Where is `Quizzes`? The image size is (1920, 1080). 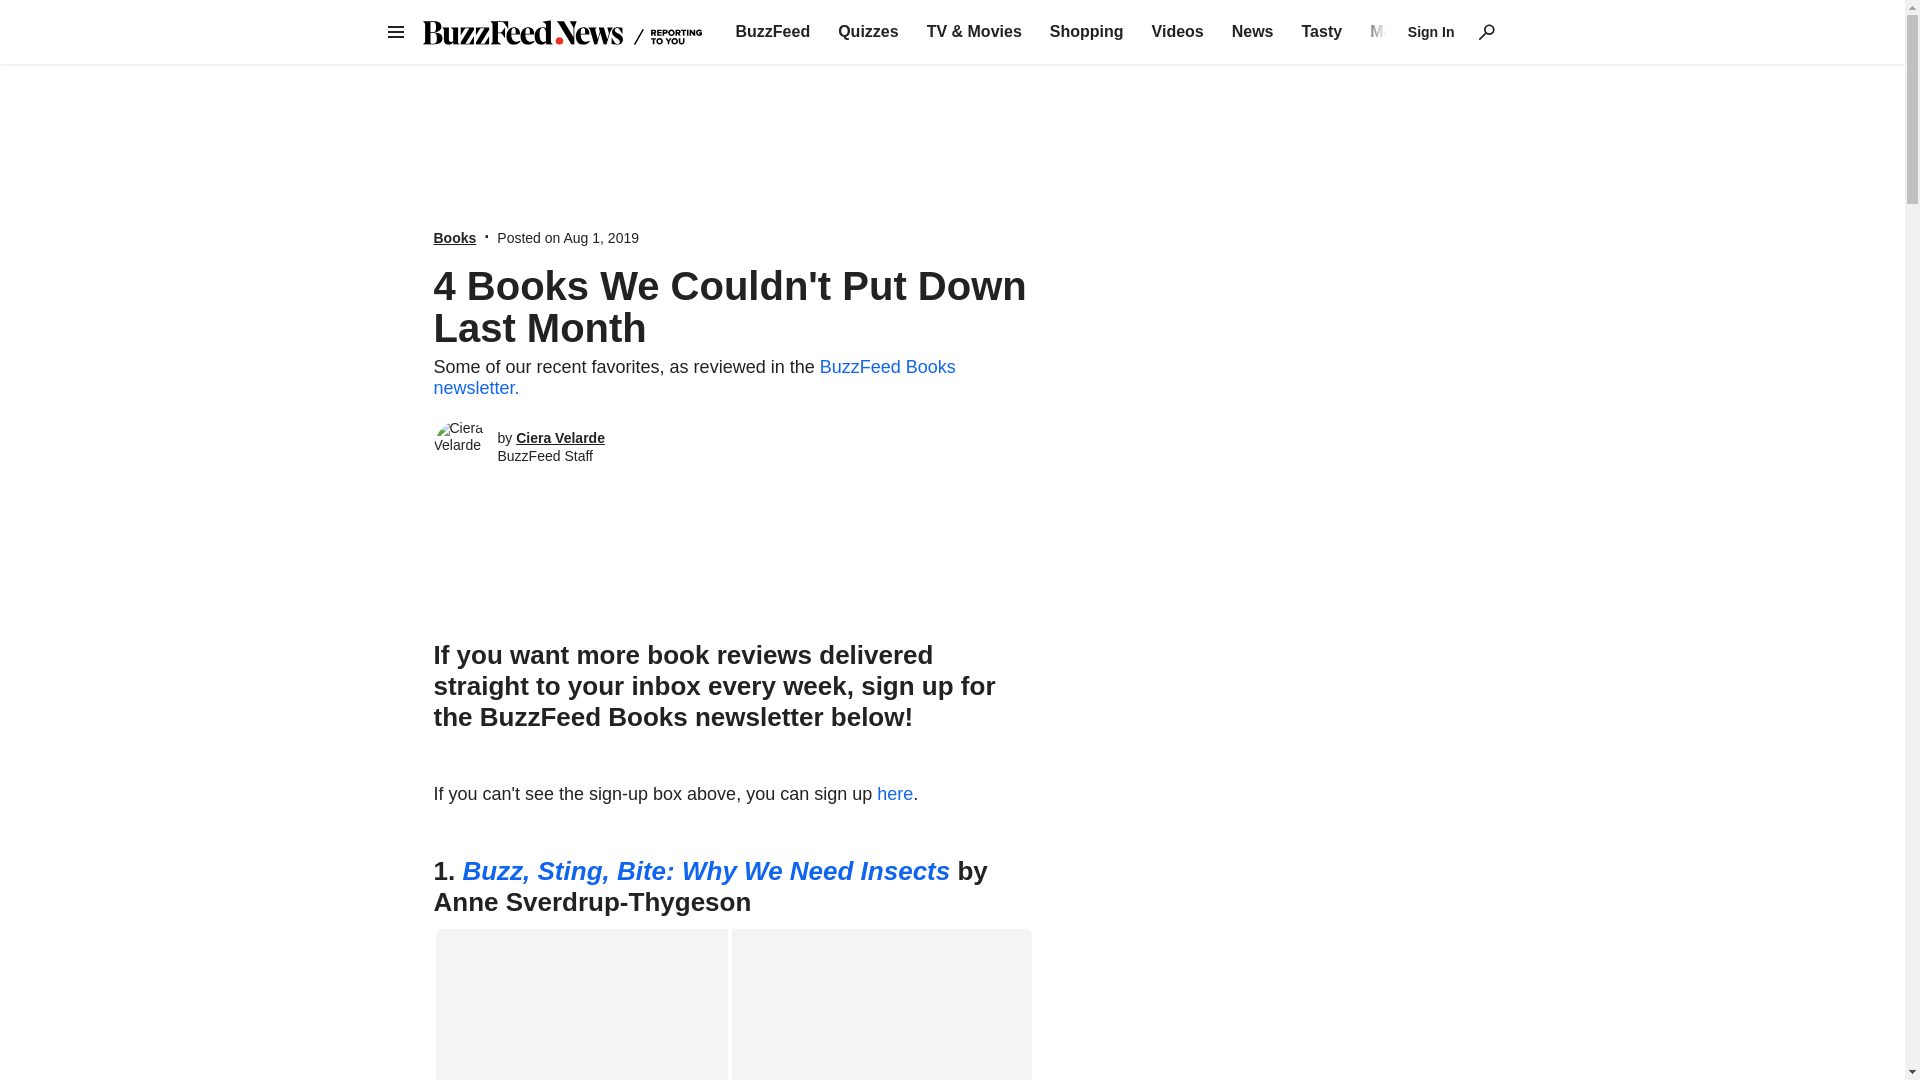 Quizzes is located at coordinates (868, 32).